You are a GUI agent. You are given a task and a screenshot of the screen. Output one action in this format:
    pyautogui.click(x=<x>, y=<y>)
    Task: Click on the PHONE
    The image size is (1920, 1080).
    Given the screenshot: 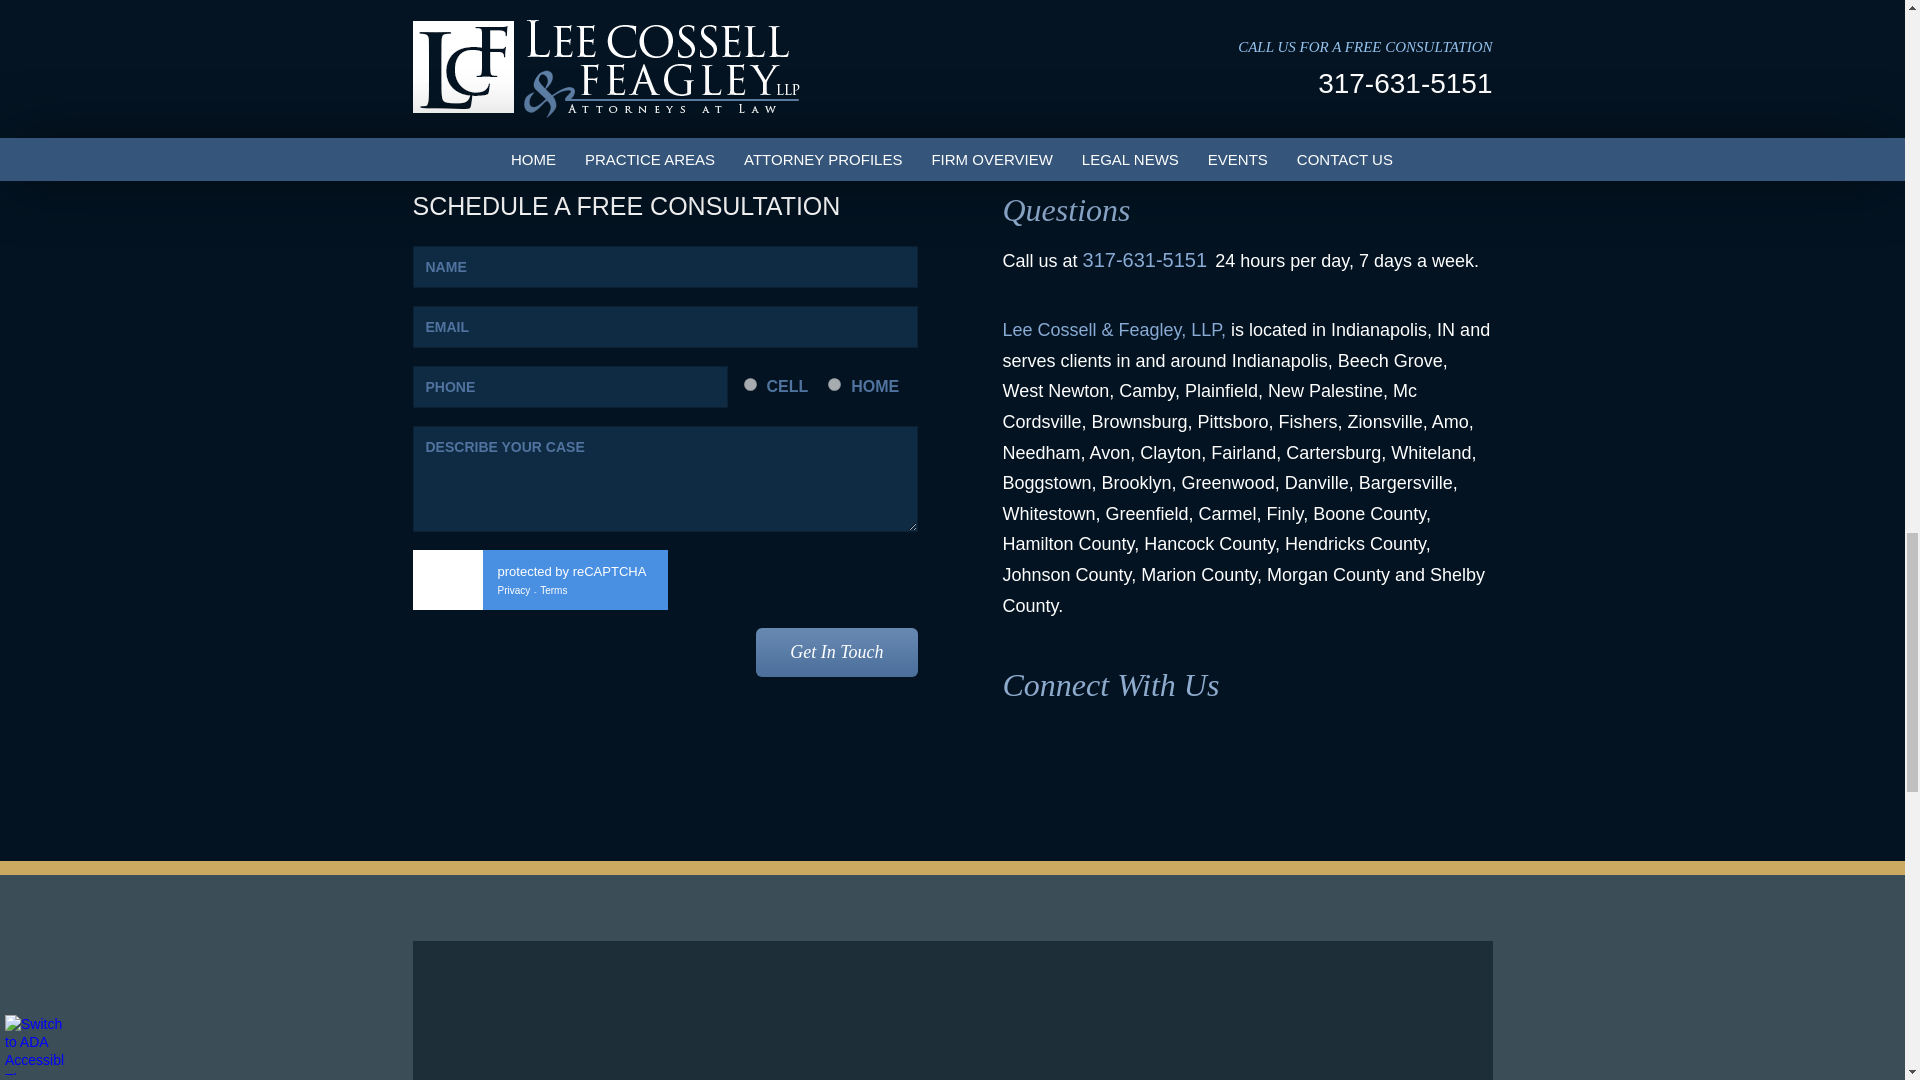 What is the action you would take?
    pyautogui.click(x=570, y=387)
    